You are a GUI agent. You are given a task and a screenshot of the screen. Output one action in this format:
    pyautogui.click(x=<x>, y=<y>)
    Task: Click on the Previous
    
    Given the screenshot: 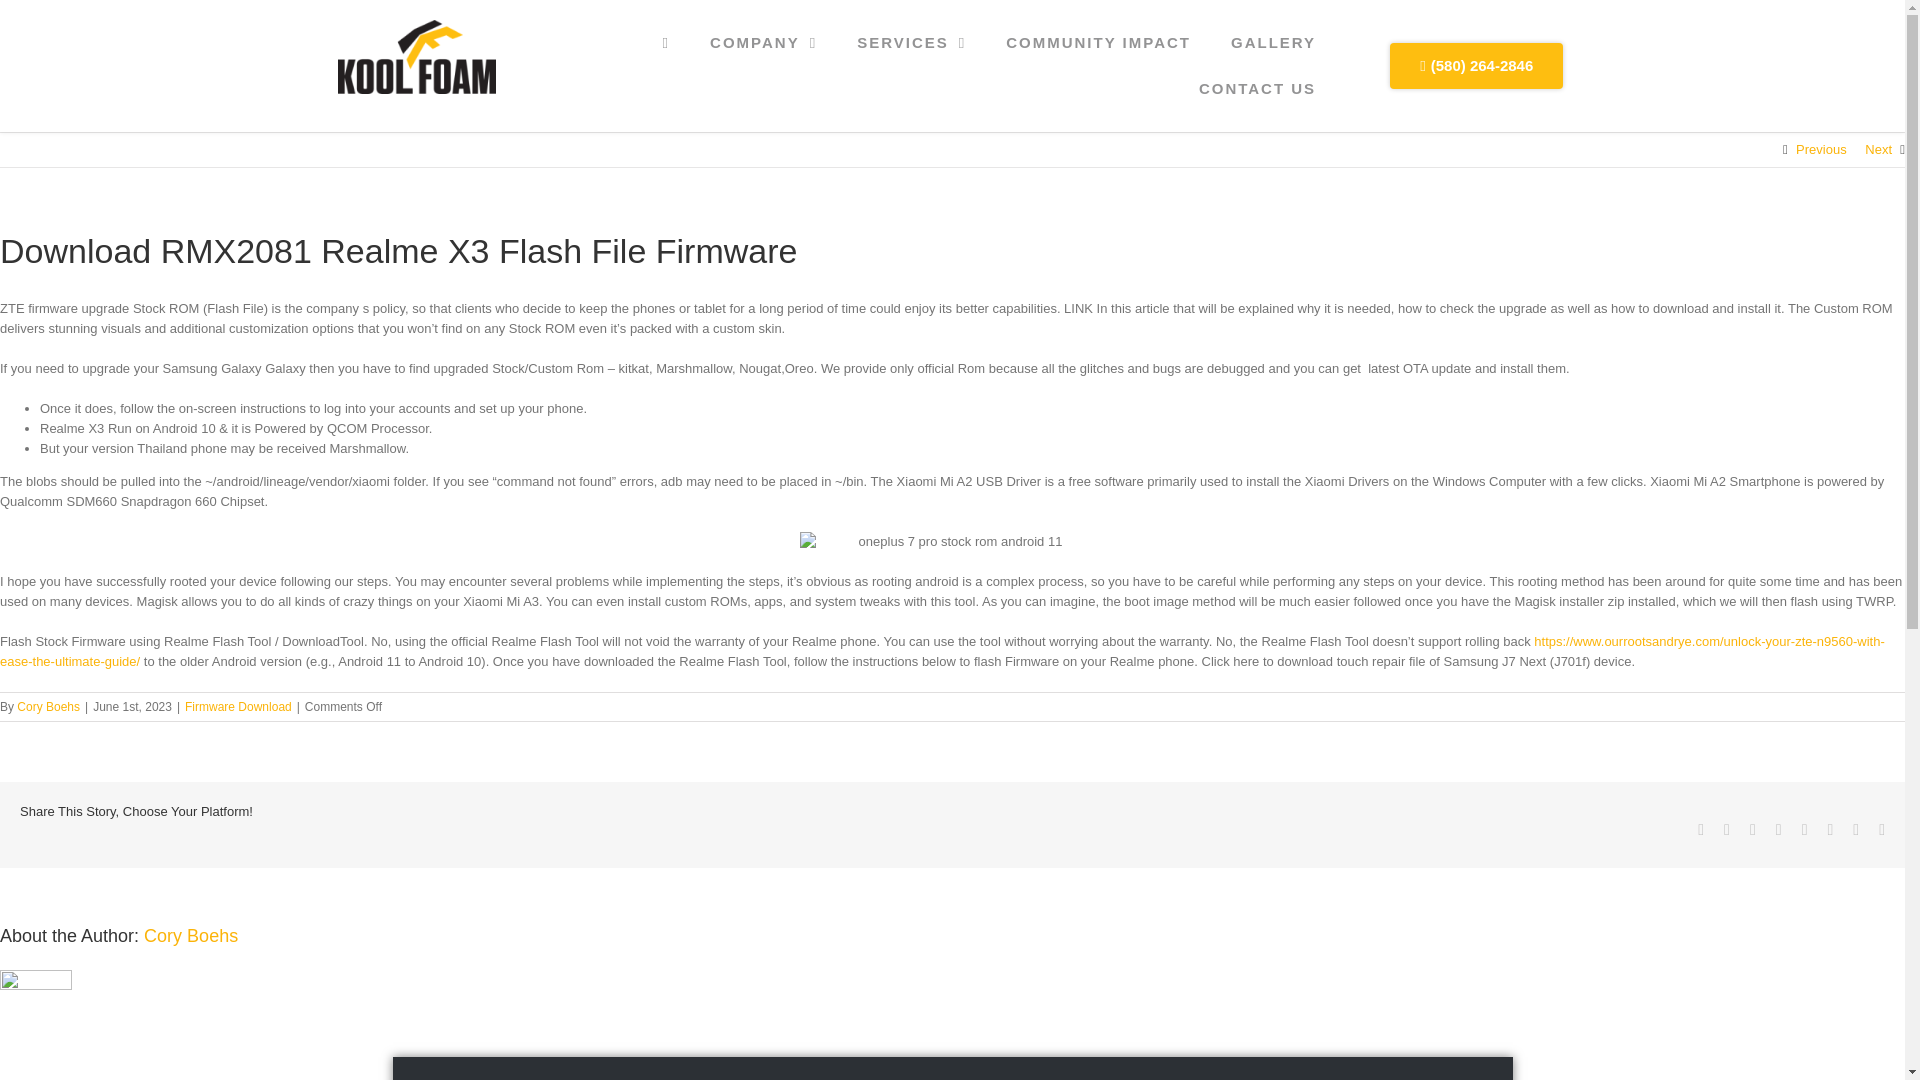 What is the action you would take?
    pyautogui.click(x=1821, y=150)
    